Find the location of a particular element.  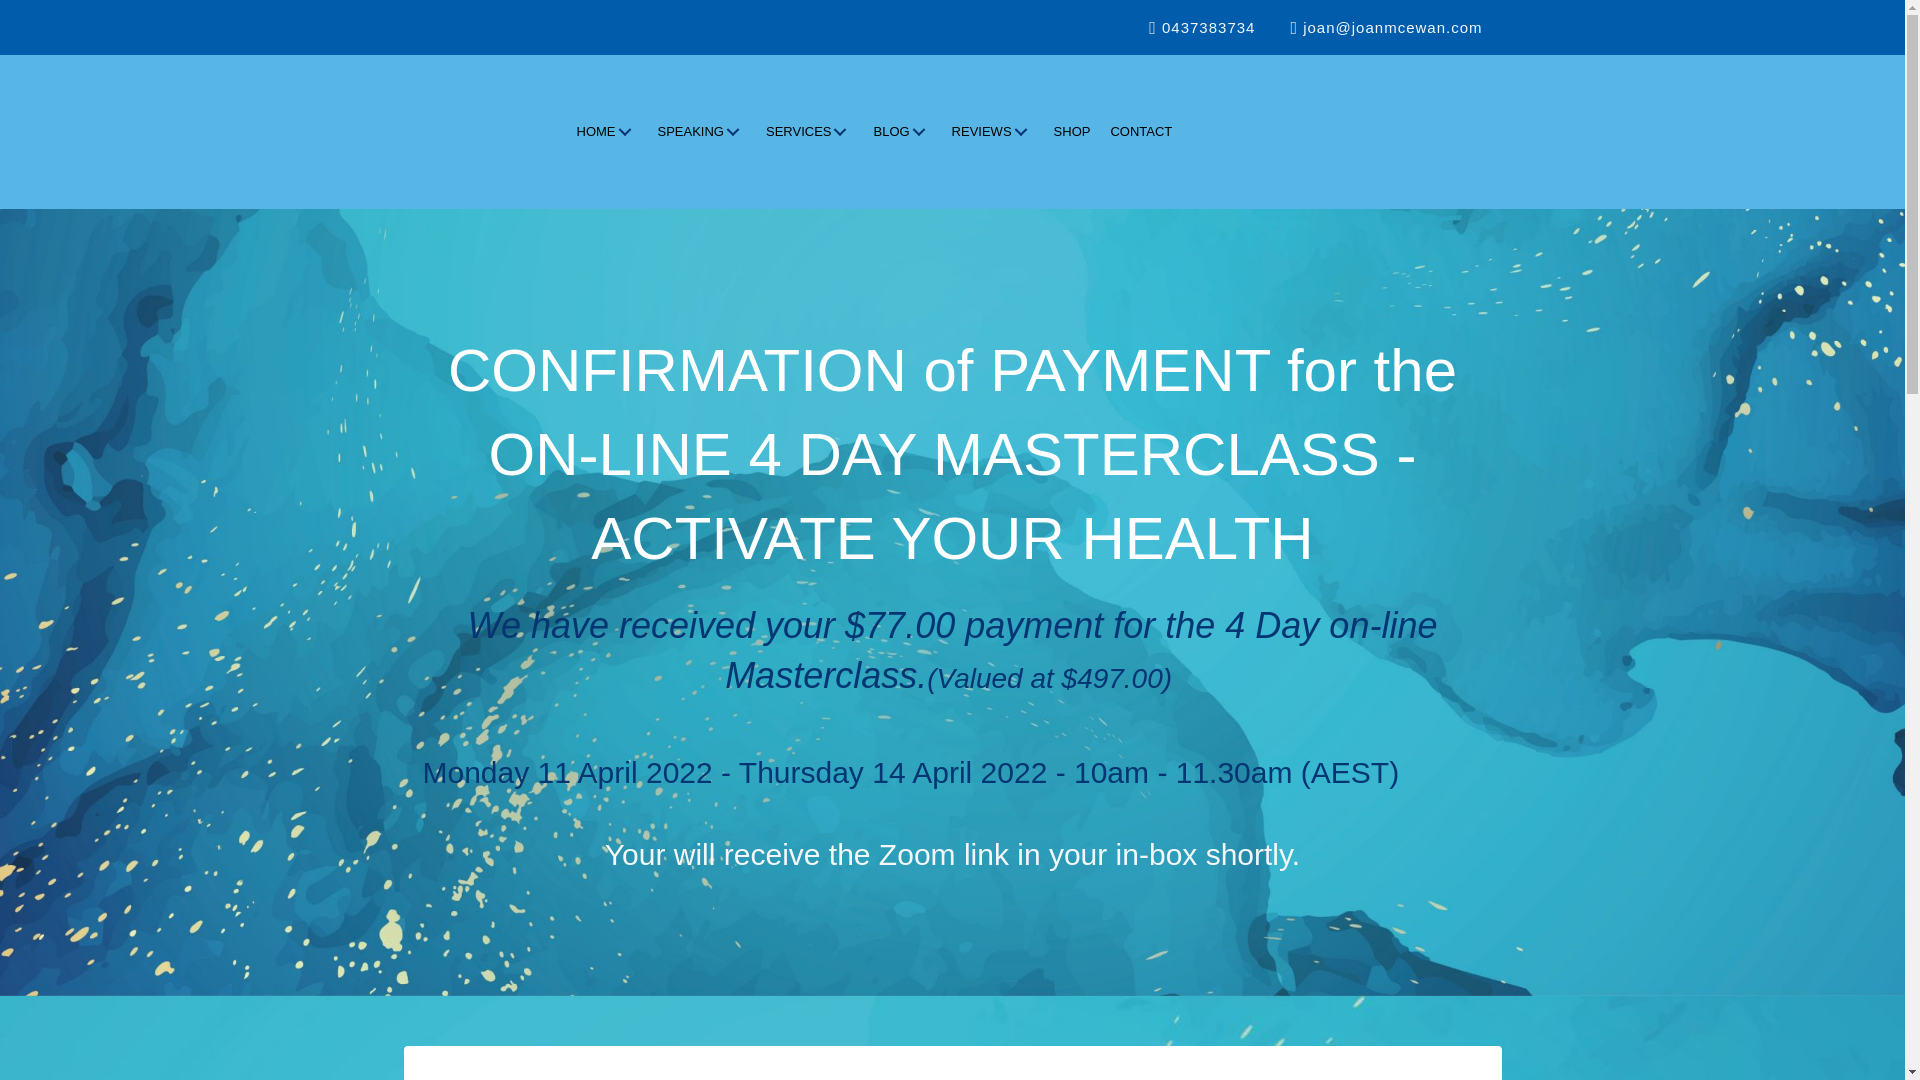

CONTACT is located at coordinates (1141, 132).